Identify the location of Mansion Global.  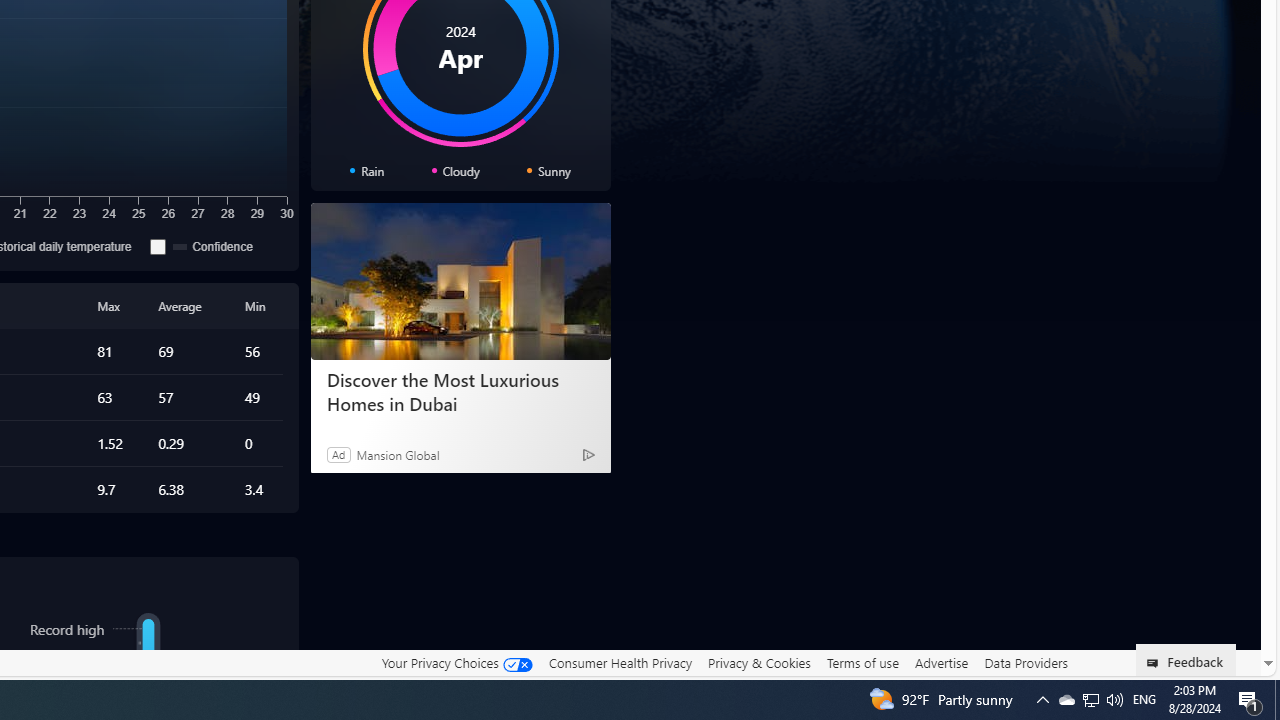
(398, 454).